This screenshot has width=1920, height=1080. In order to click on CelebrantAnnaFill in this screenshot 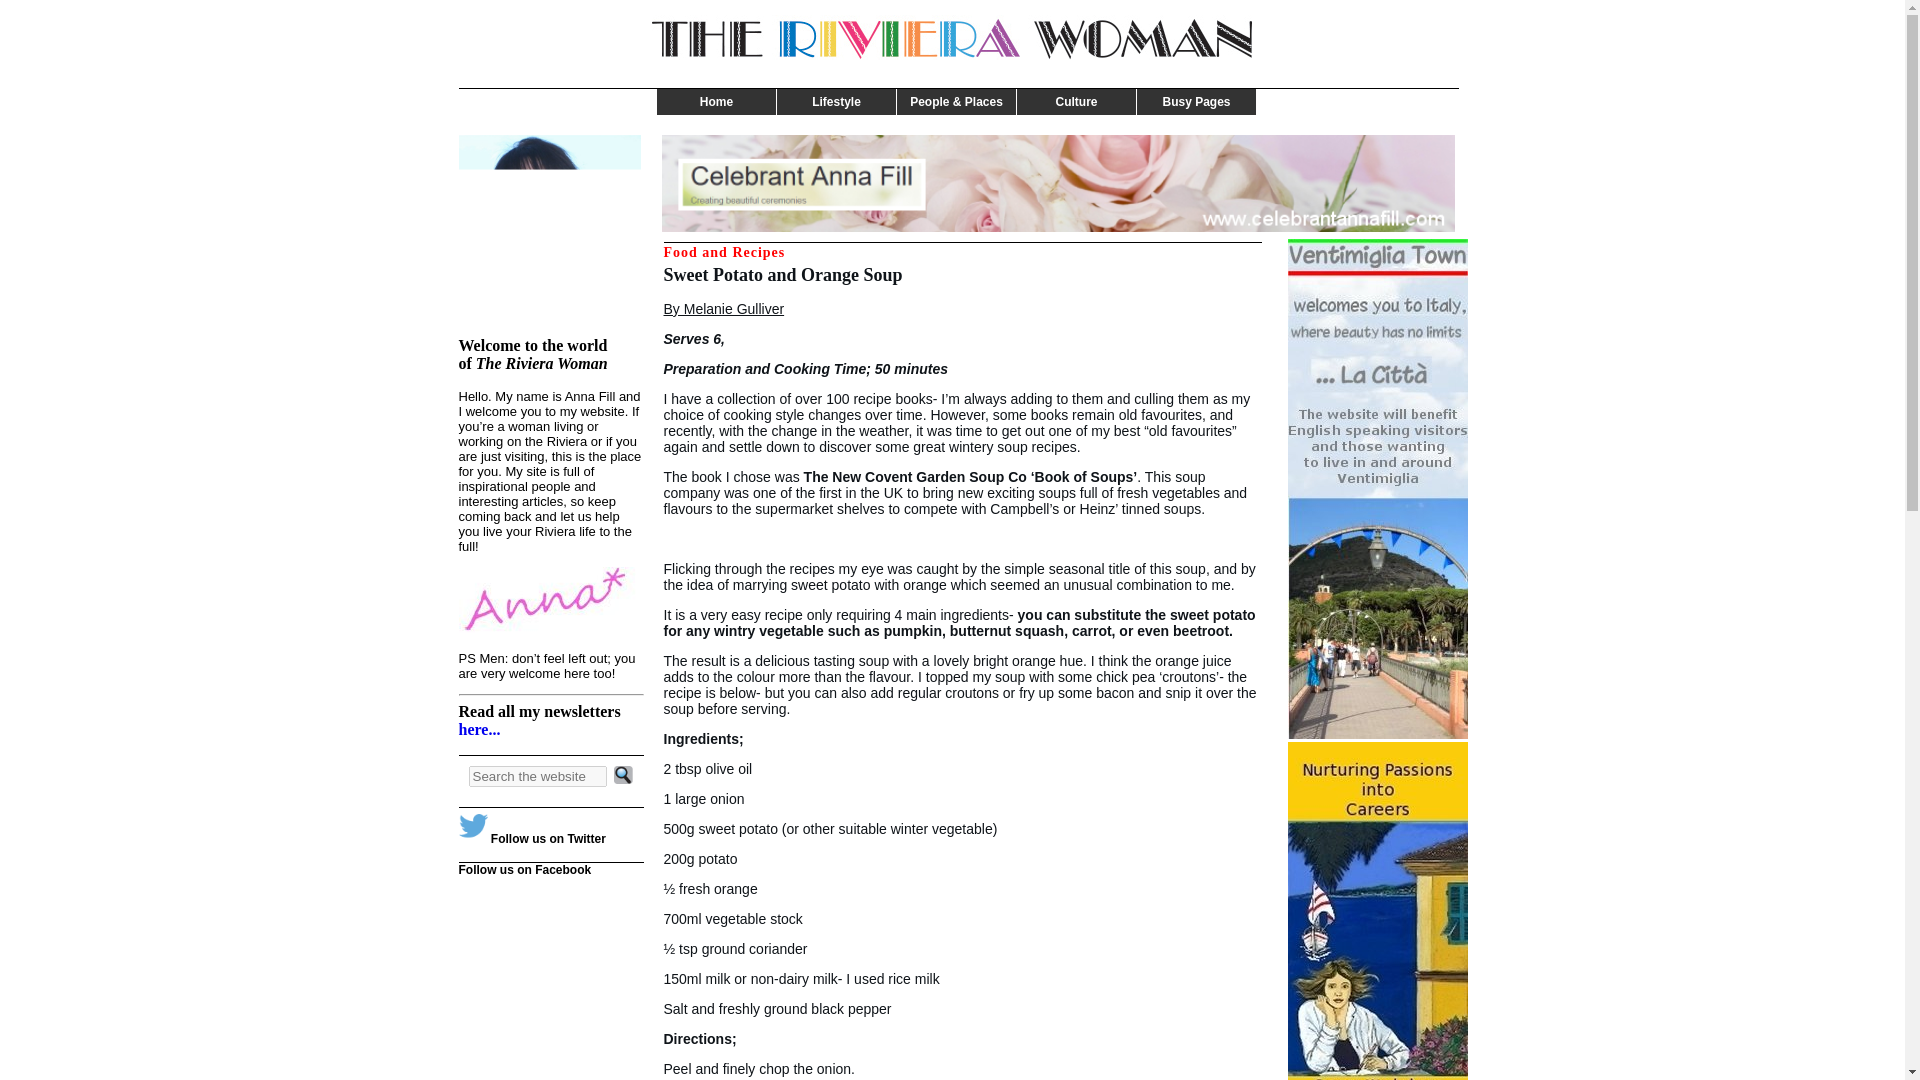, I will do `click(1058, 184)`.